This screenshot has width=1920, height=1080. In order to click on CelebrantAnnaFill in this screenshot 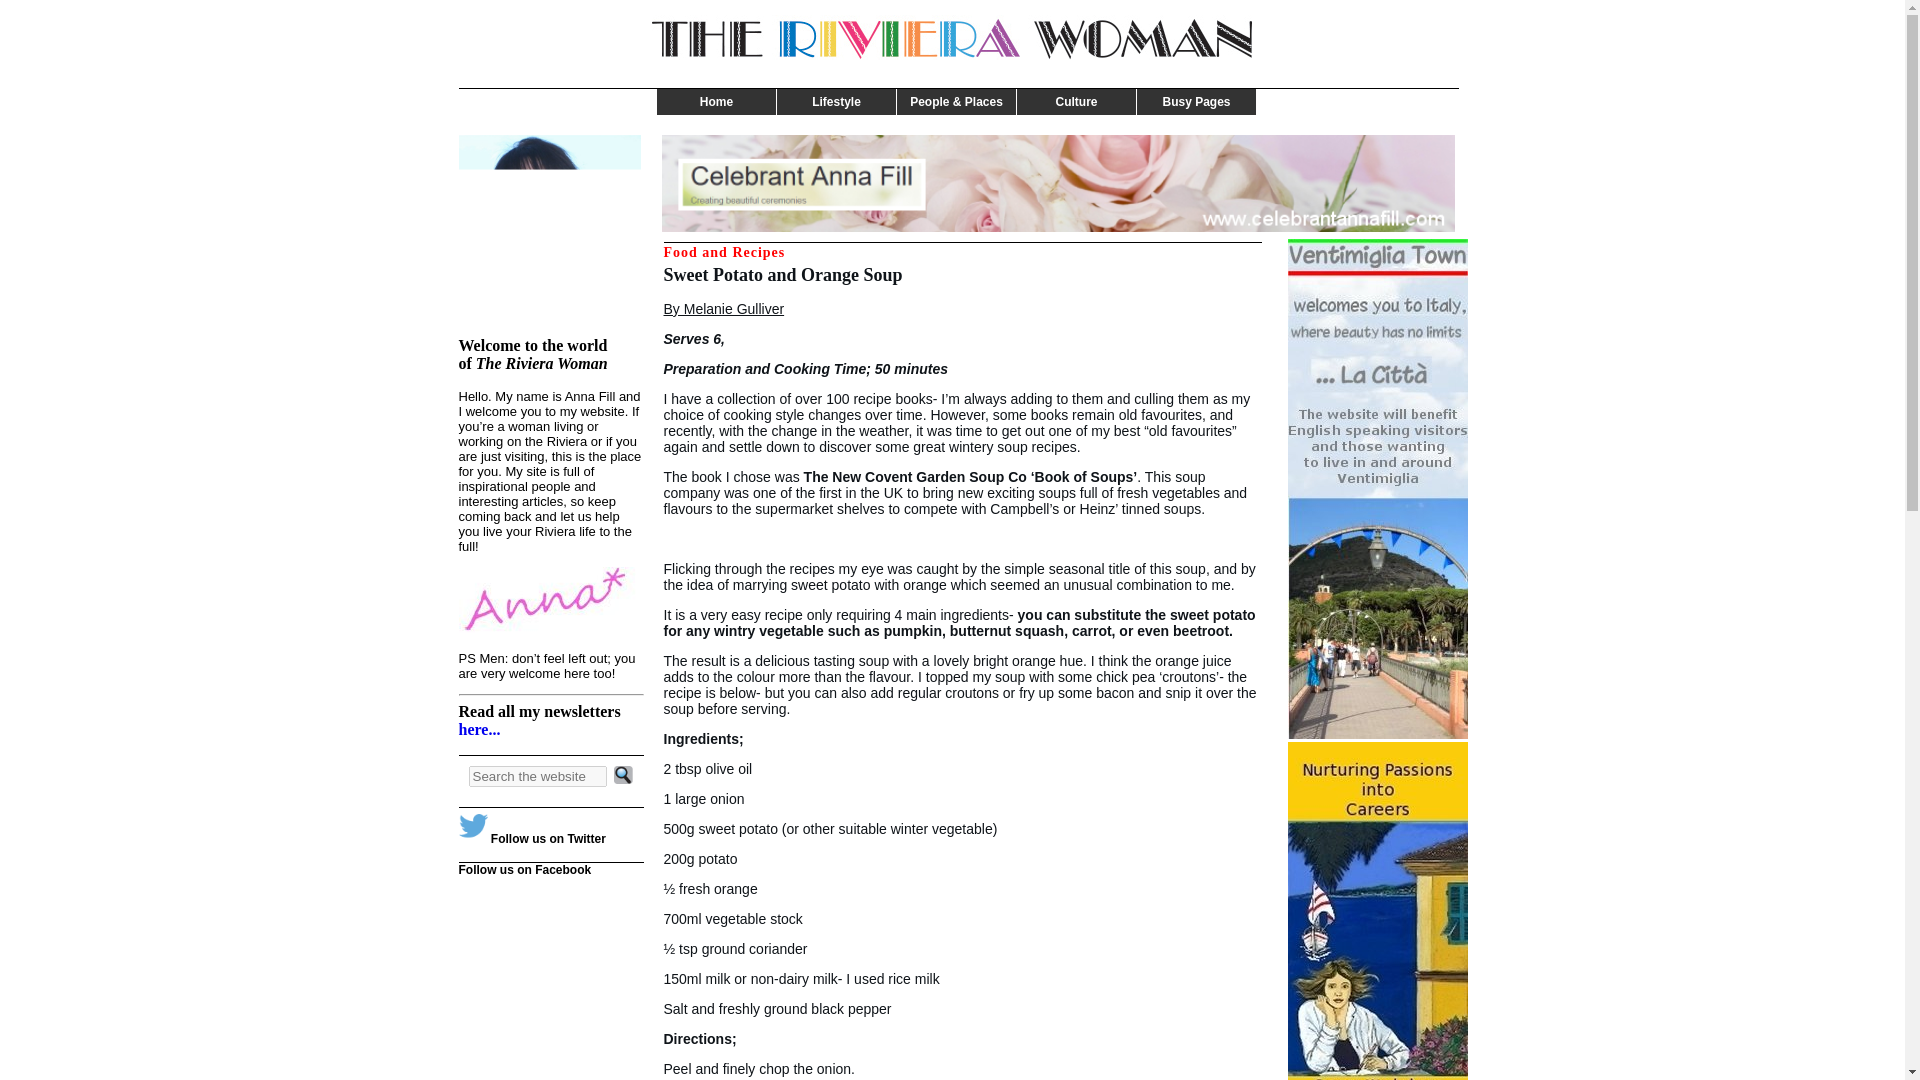, I will do `click(1058, 184)`.